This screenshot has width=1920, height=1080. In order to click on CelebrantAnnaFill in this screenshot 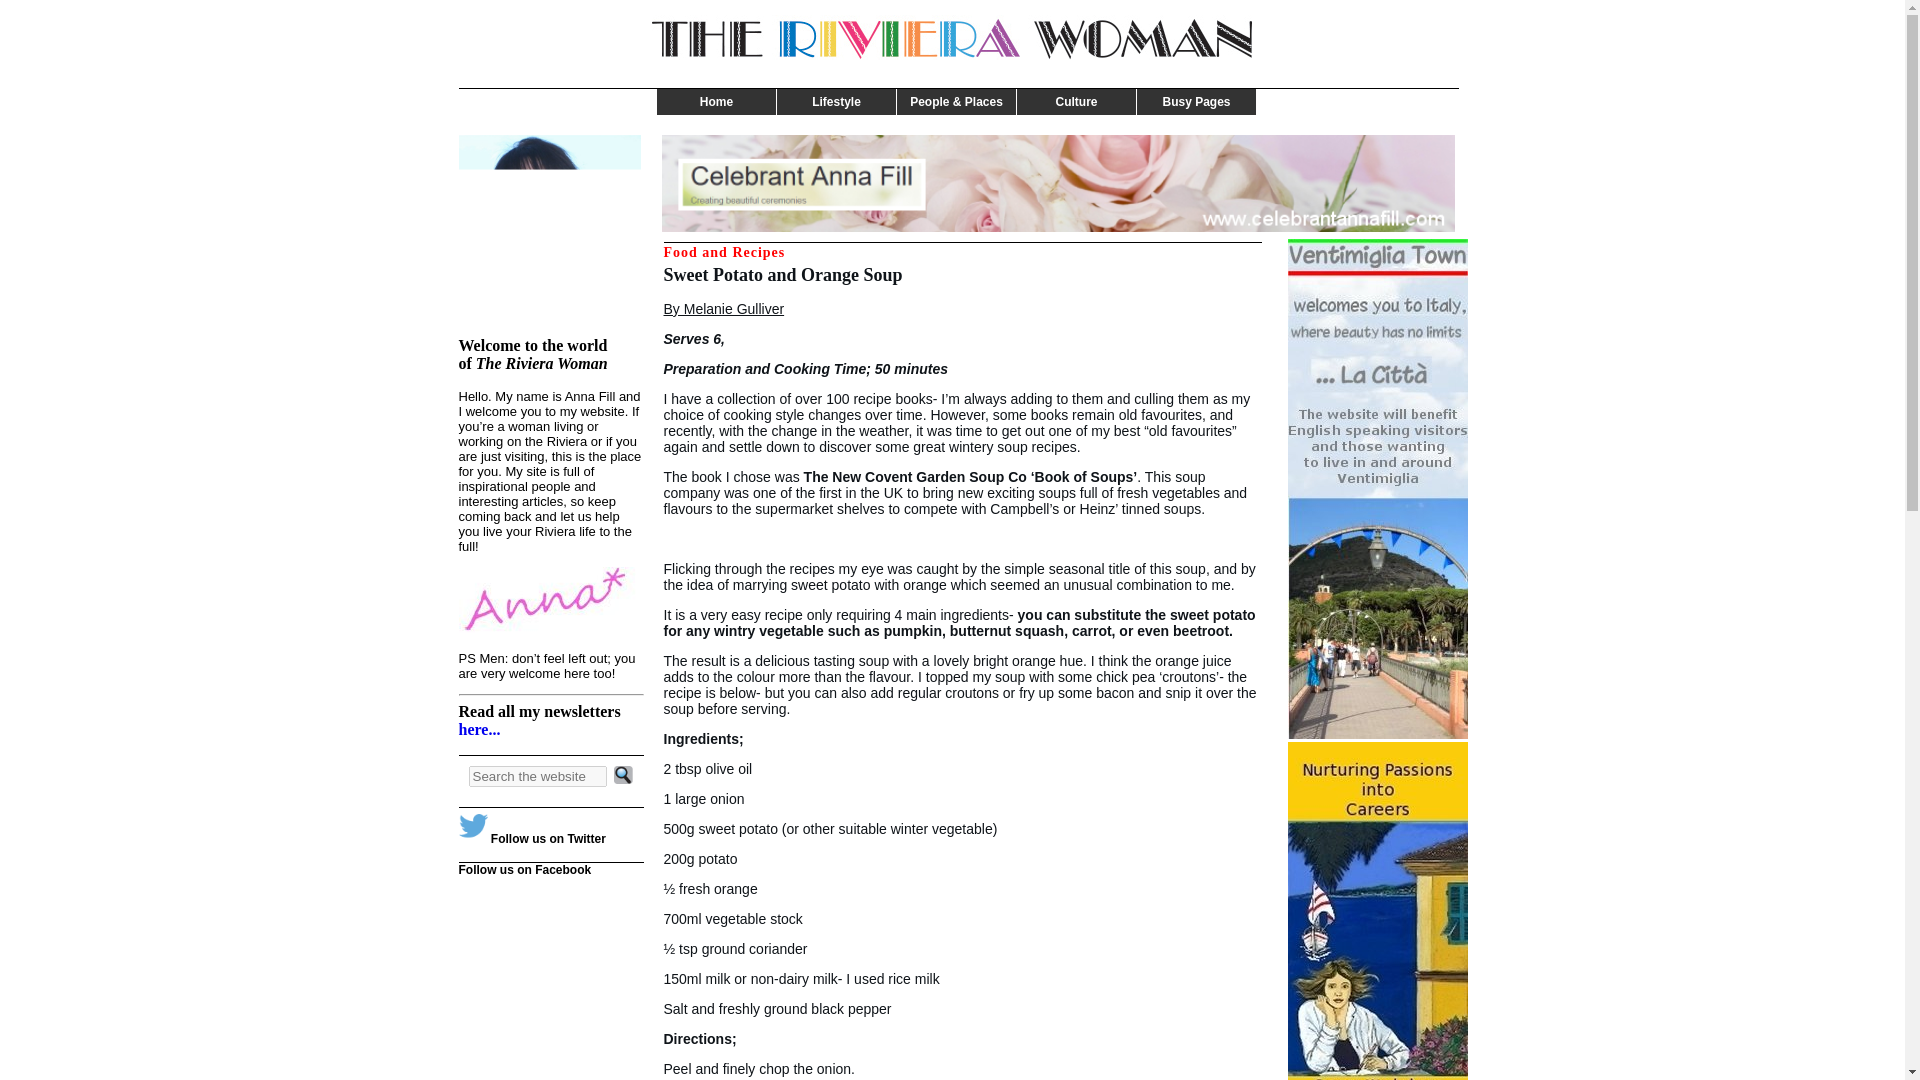, I will do `click(1058, 184)`.